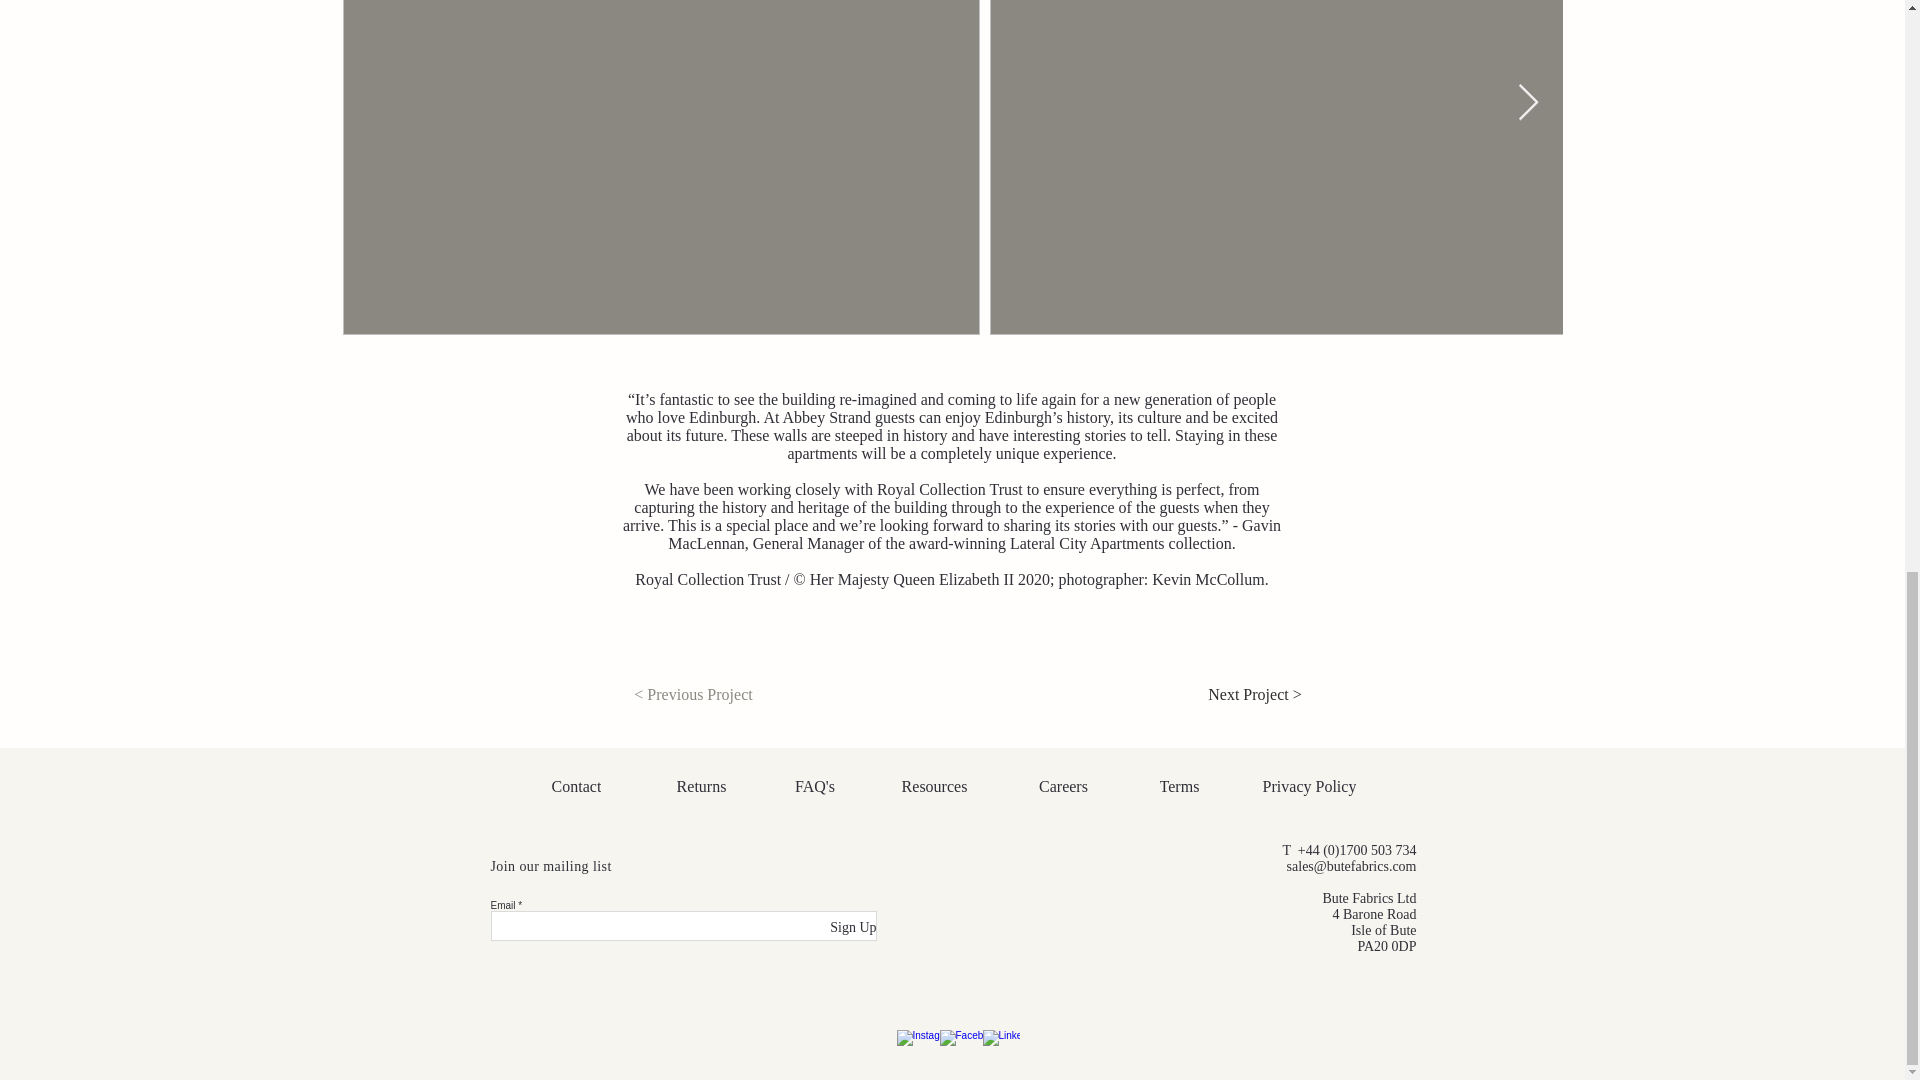 The image size is (1920, 1080). I want to click on Sign Up, so click(826, 928).